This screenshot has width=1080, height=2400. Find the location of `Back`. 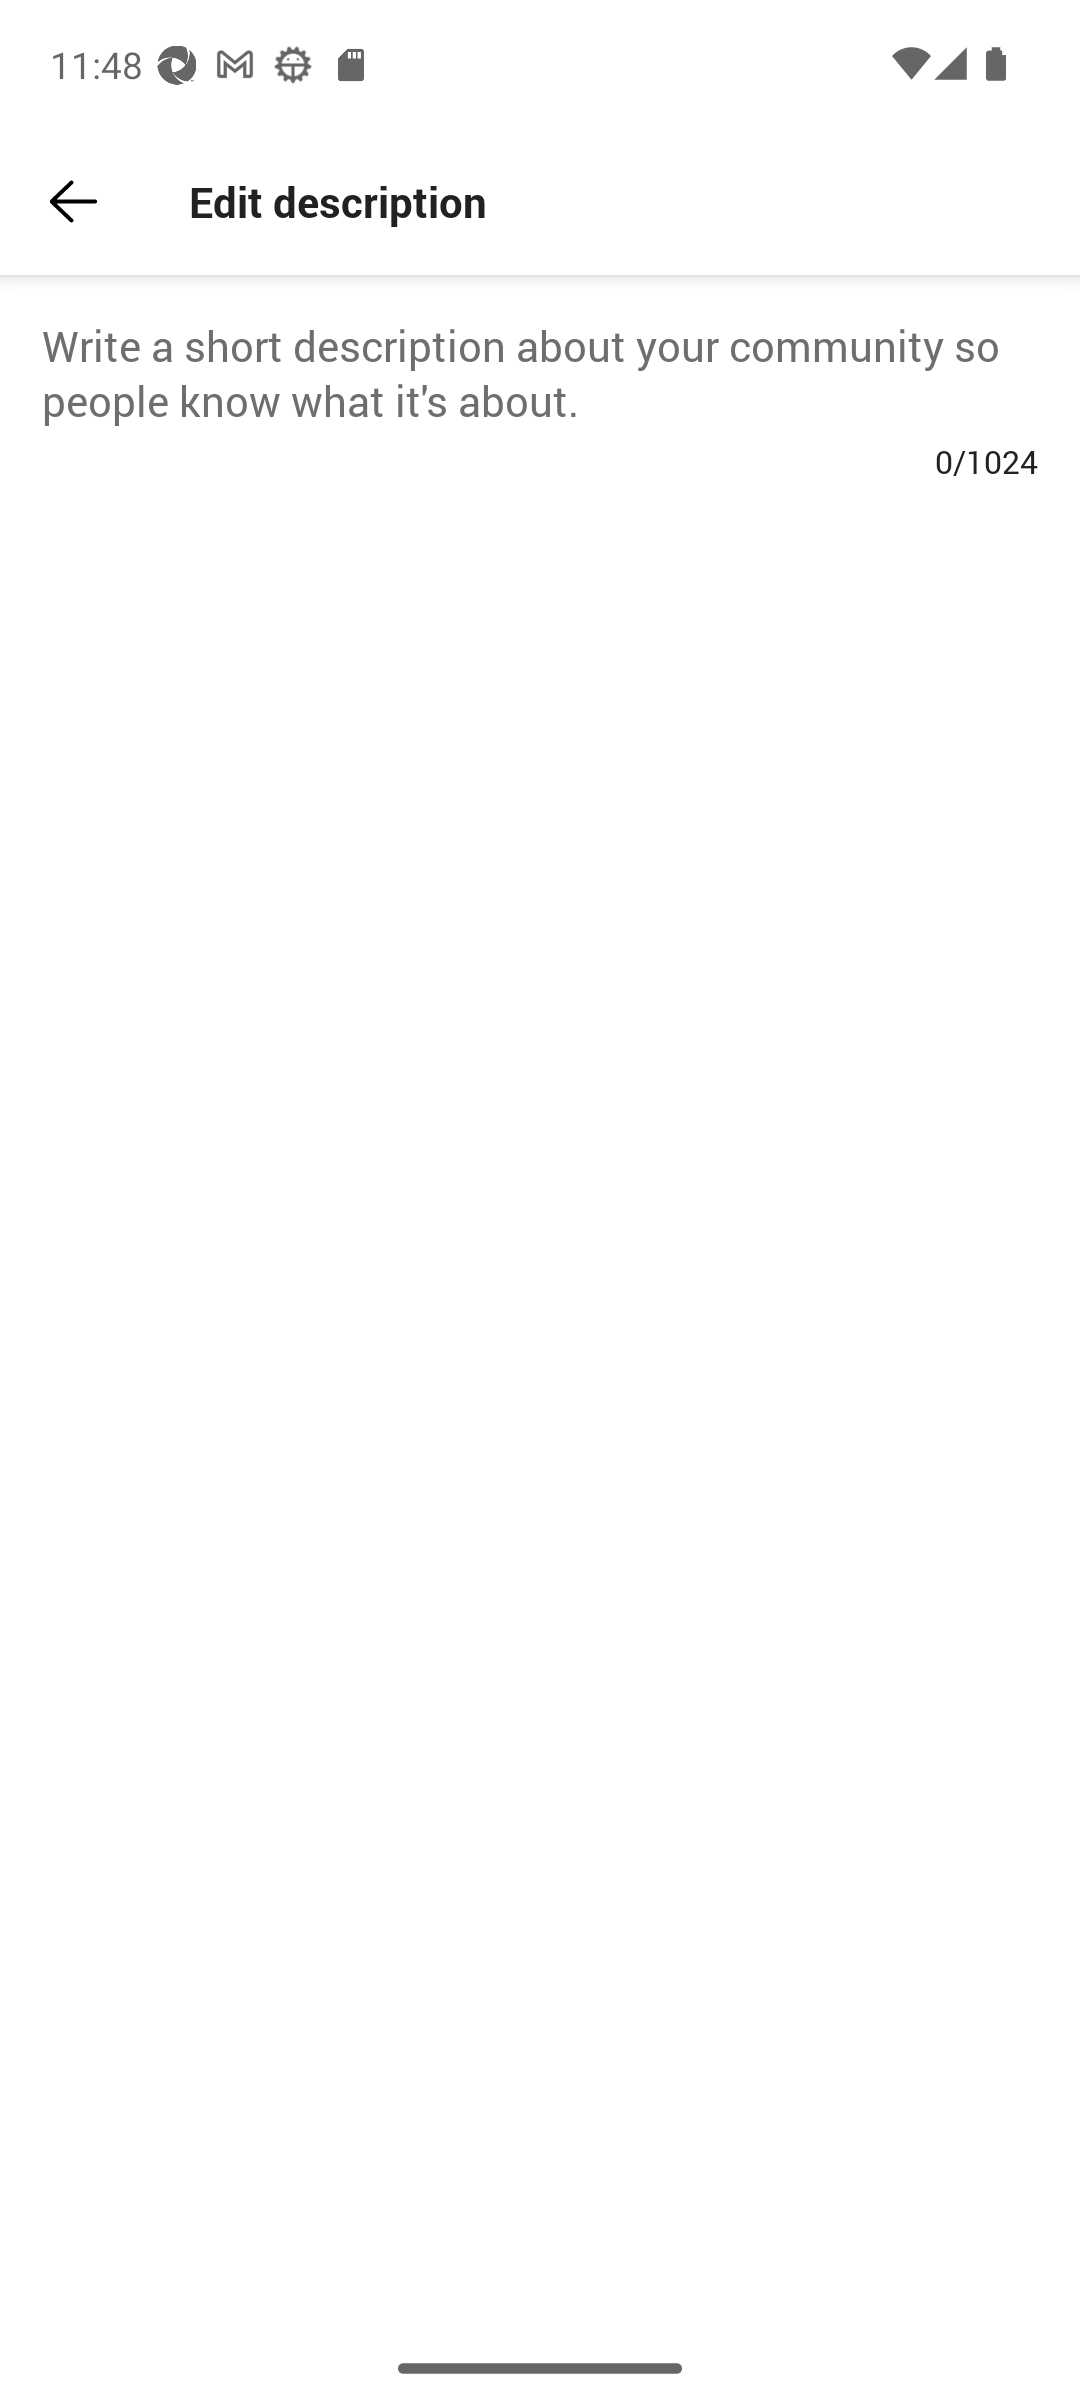

Back is located at coordinates (73, 202).